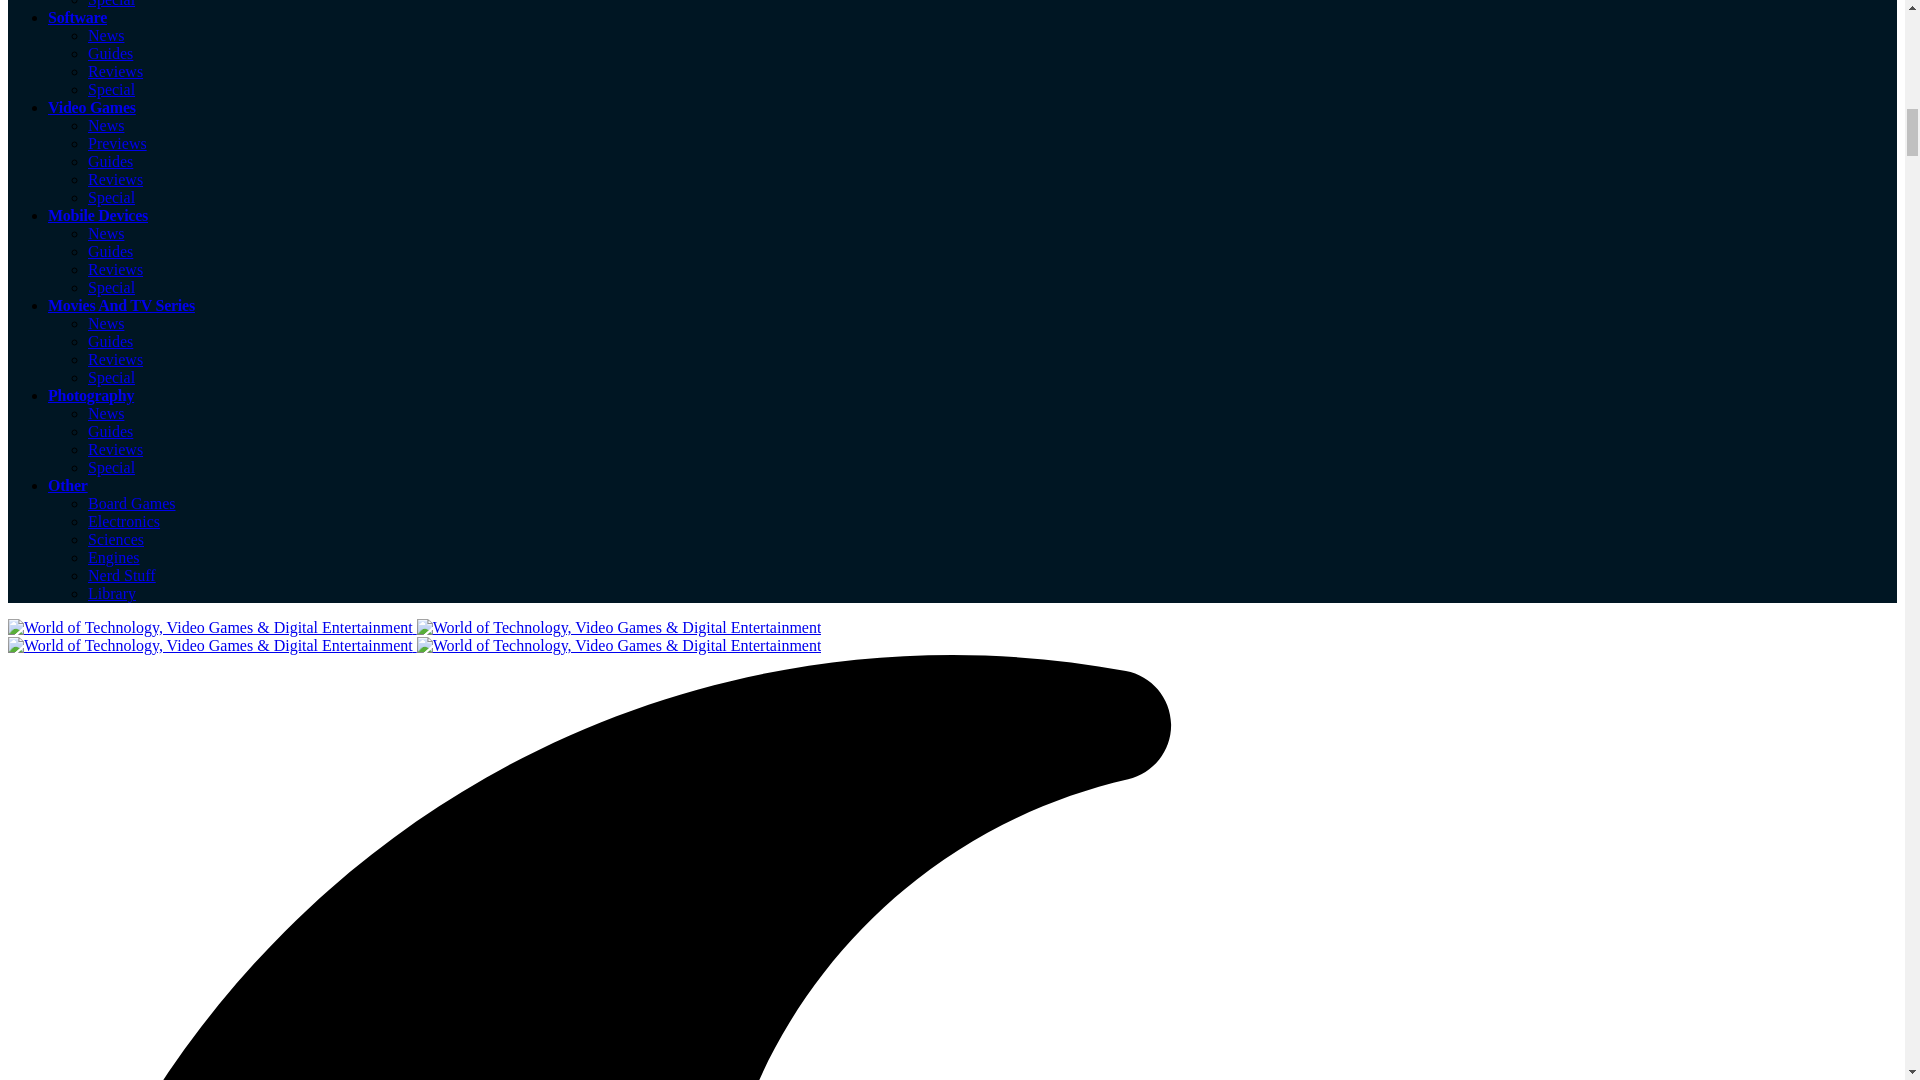 The height and width of the screenshot is (1080, 1920). Describe the element at coordinates (91, 394) in the screenshot. I see `Photography` at that location.